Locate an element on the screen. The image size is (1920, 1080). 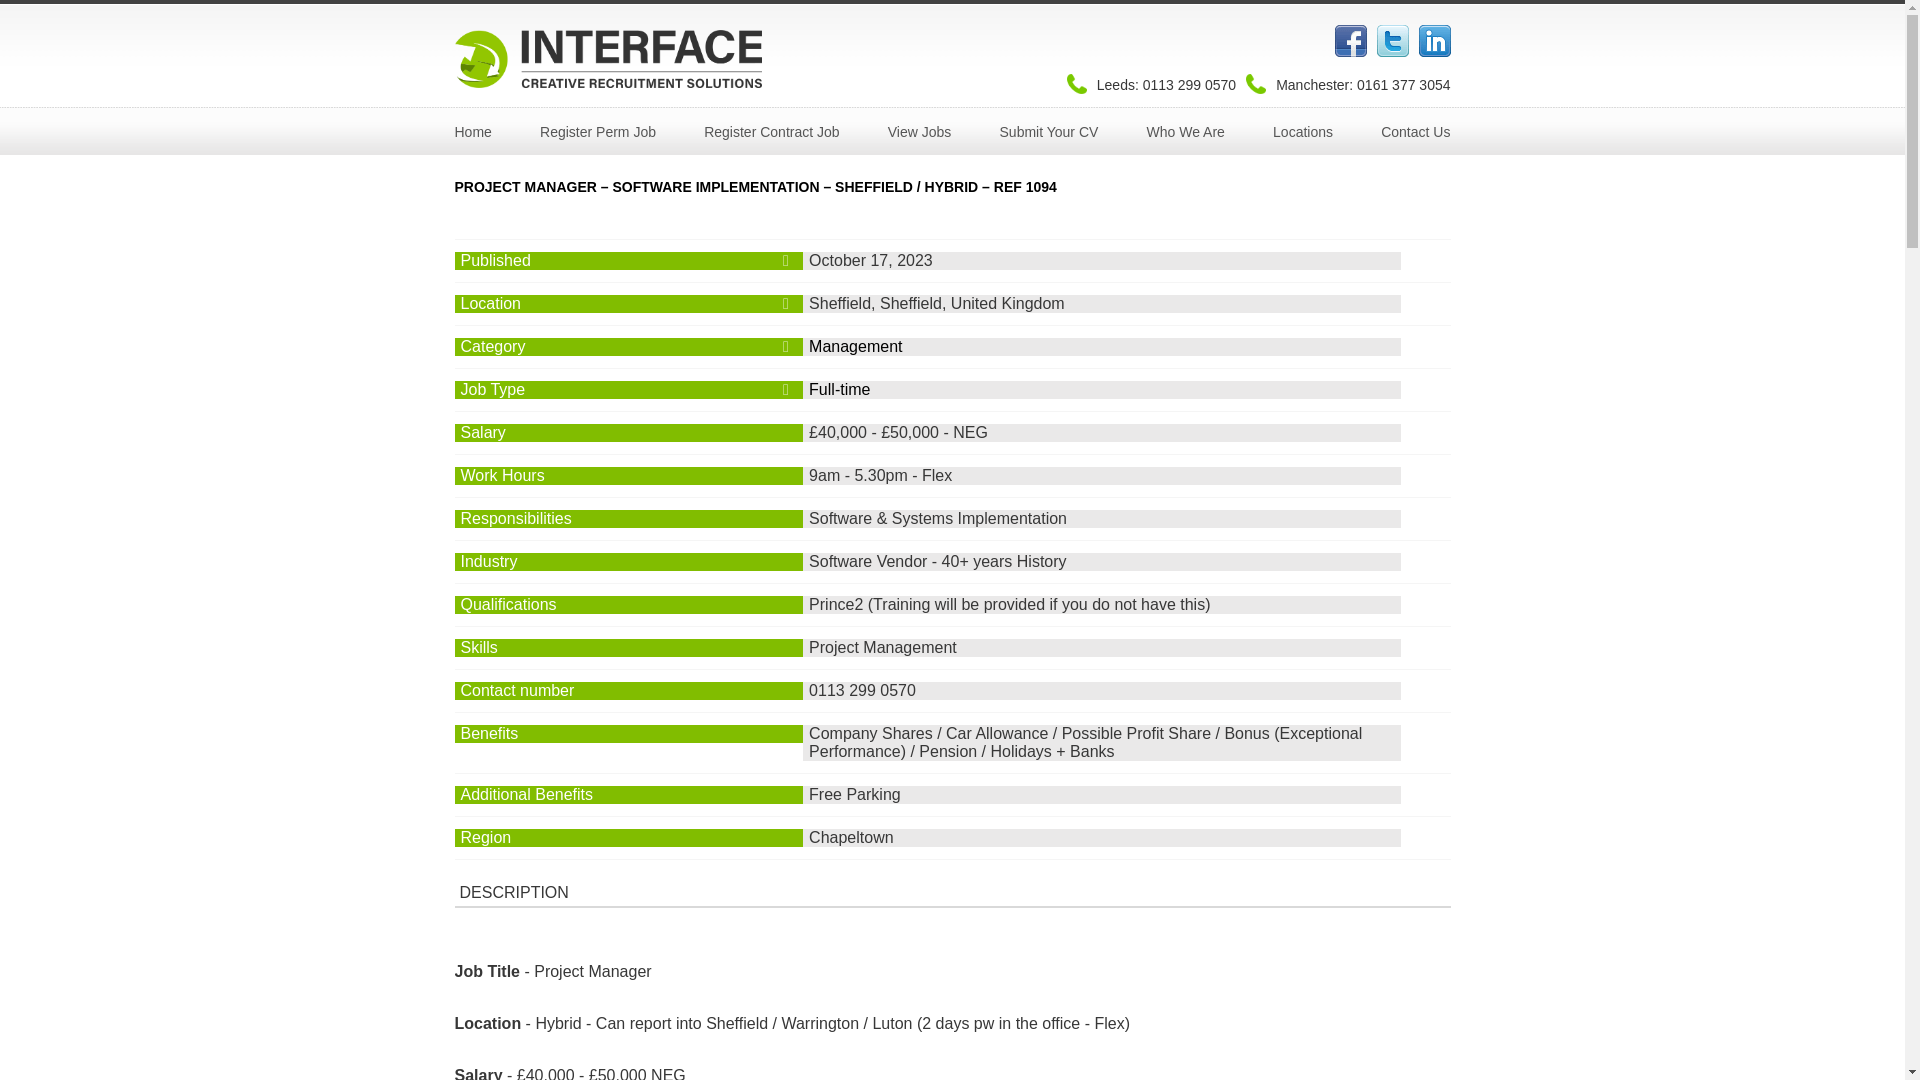
Home is located at coordinates (472, 132).